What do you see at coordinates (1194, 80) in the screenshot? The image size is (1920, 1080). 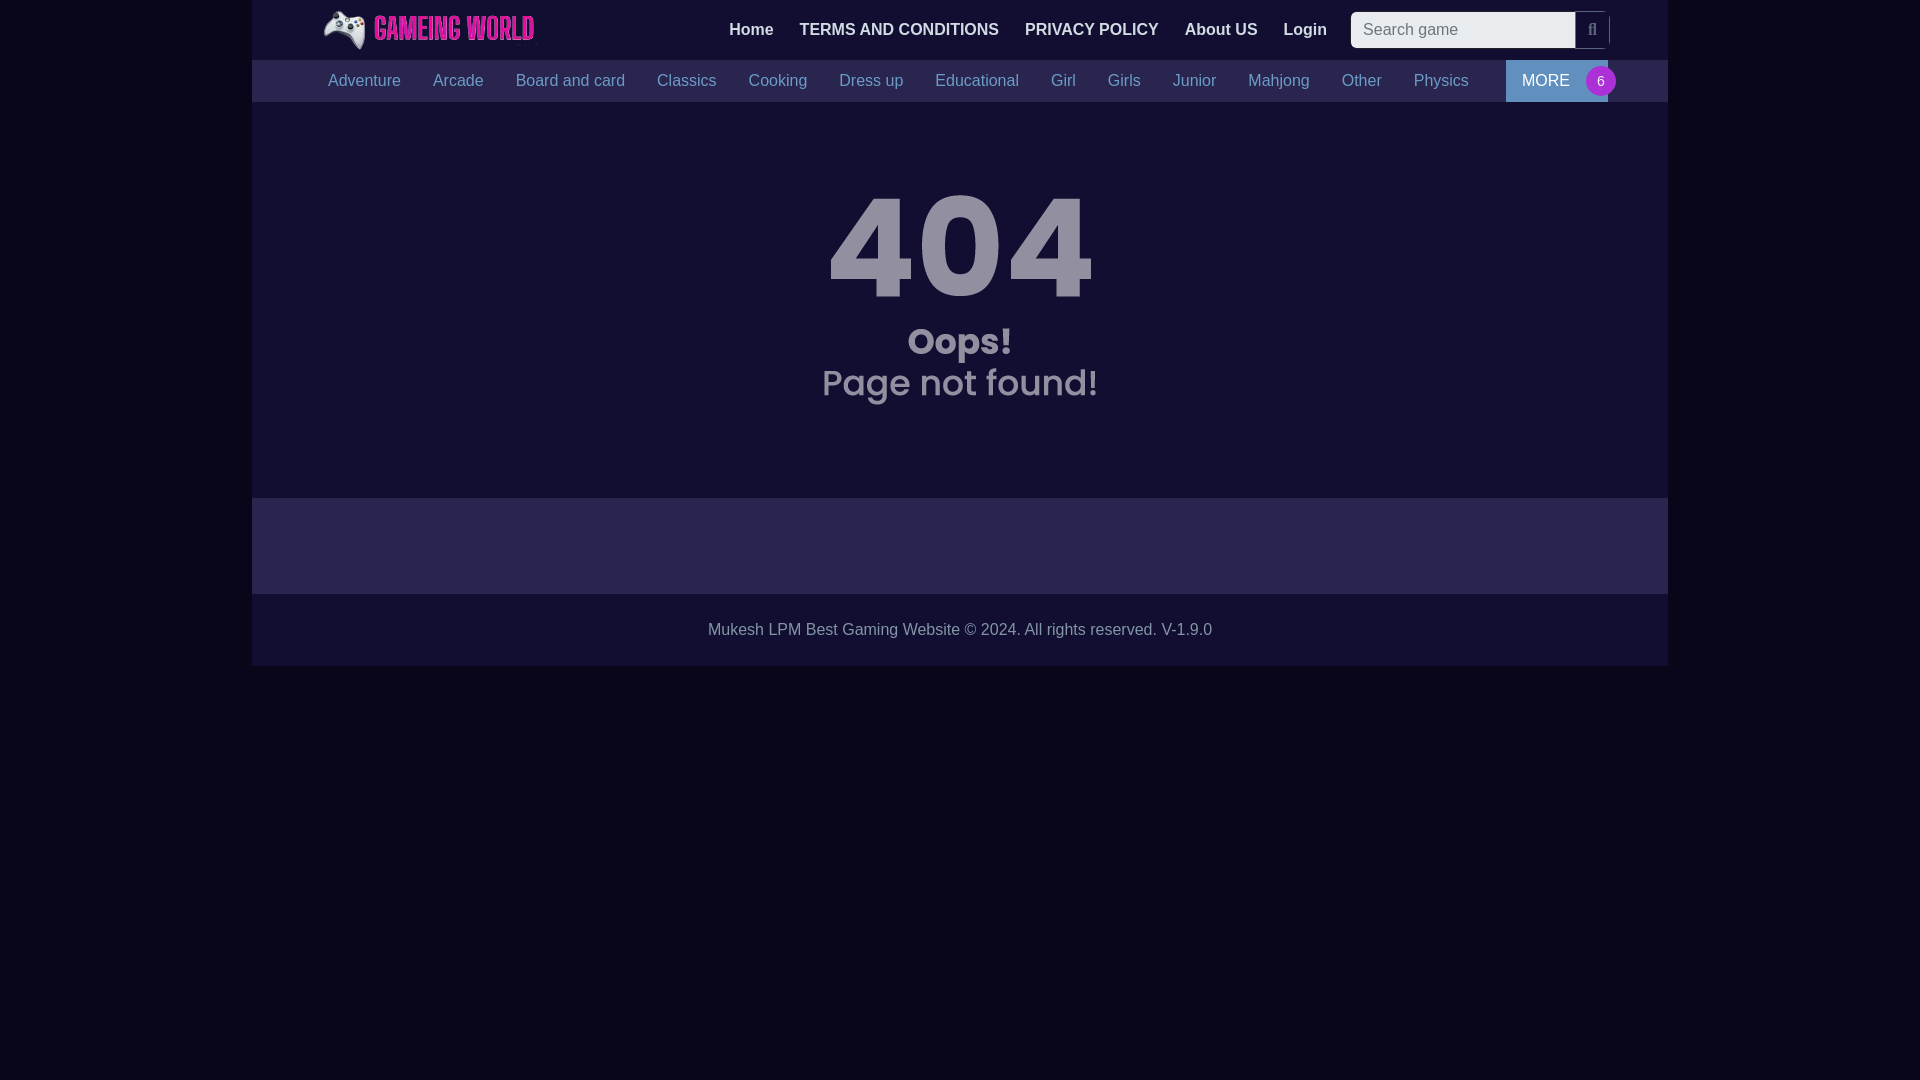 I see `Junior` at bounding box center [1194, 80].